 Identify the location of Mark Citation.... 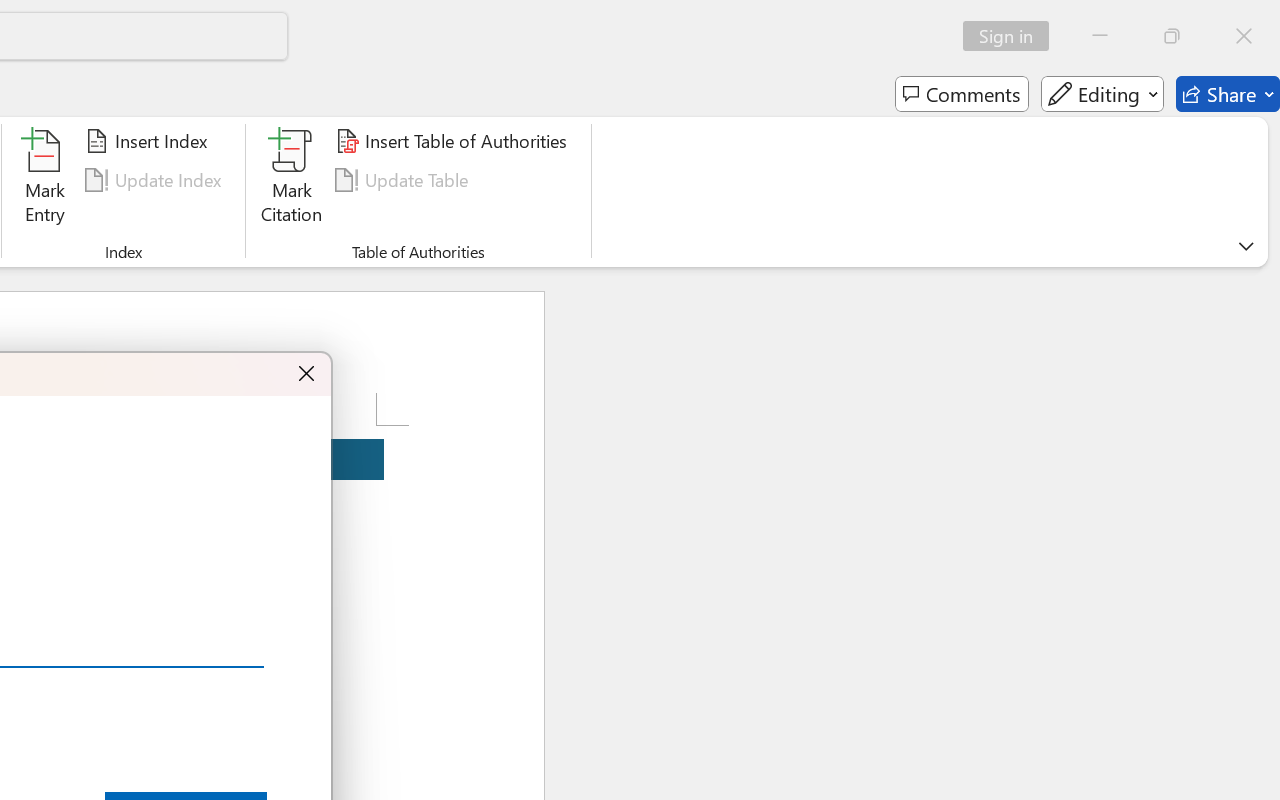
(292, 180).